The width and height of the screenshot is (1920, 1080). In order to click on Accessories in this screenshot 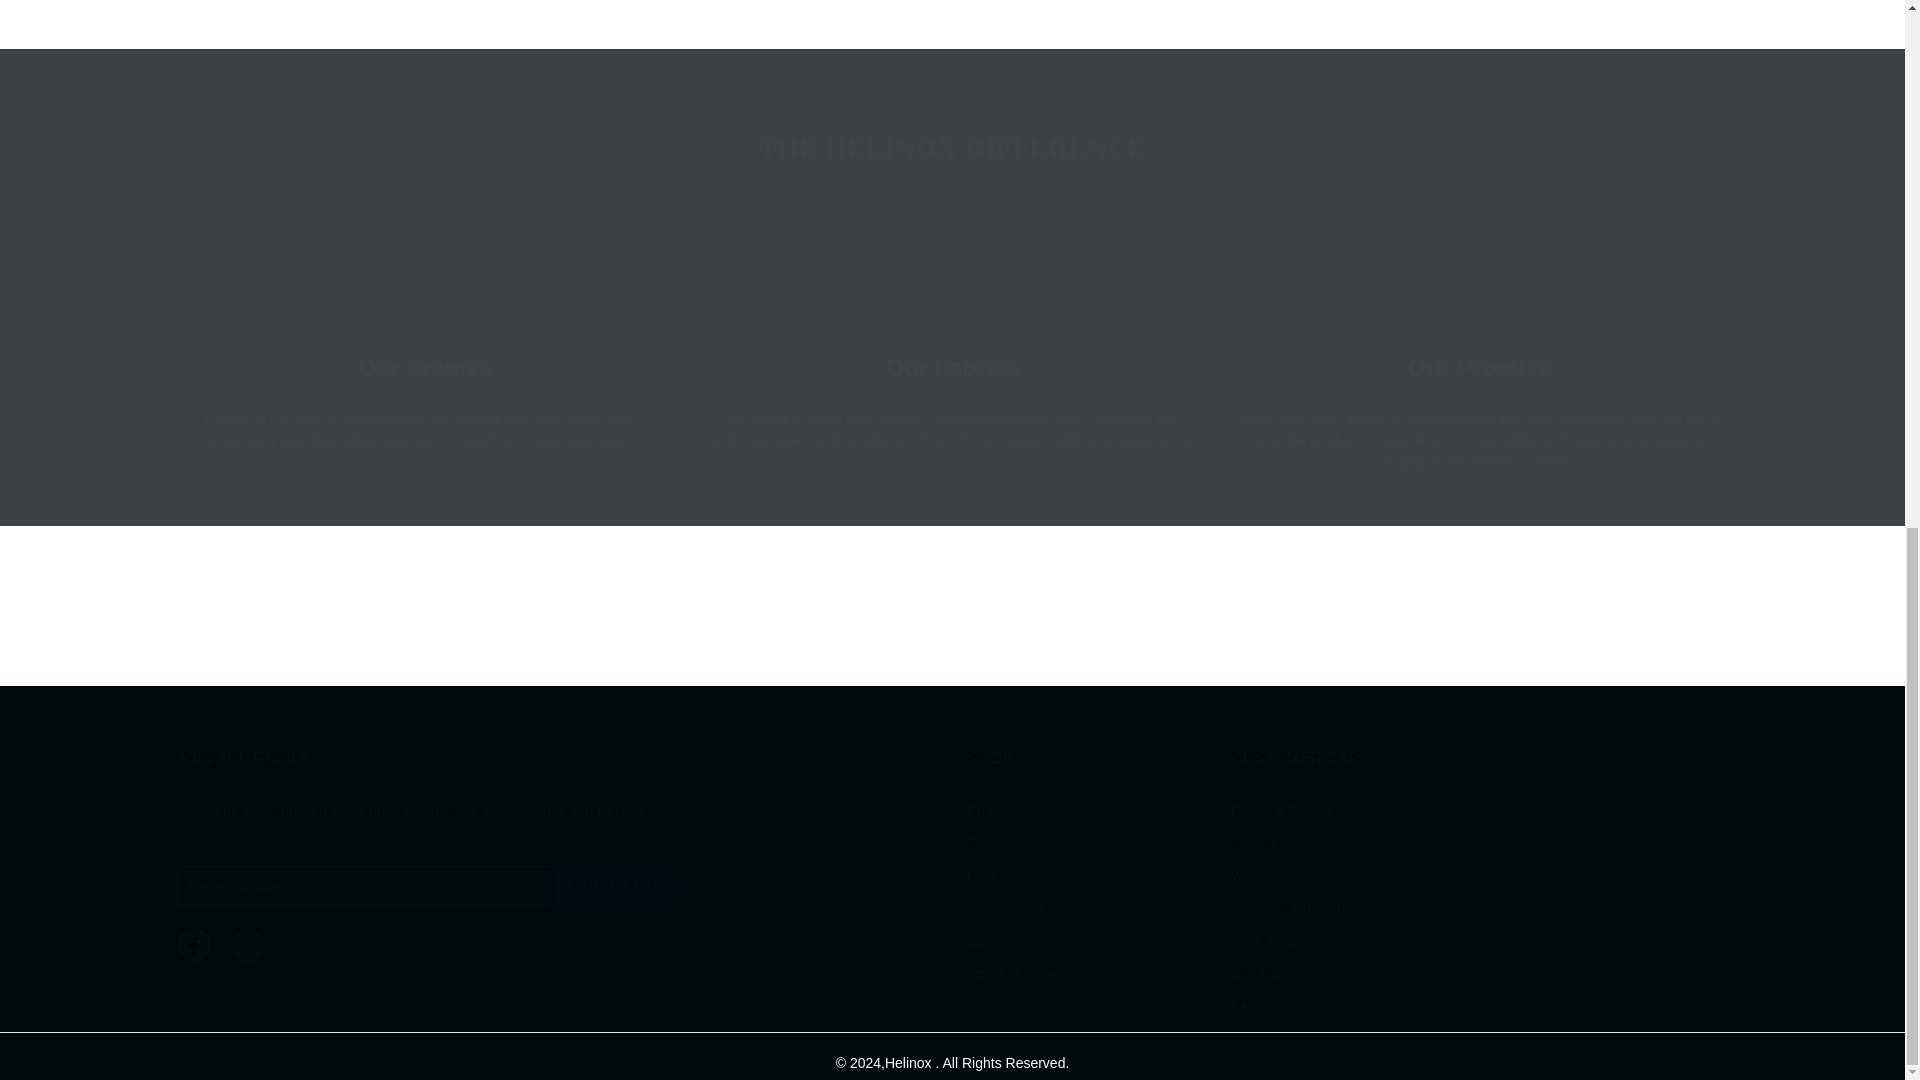, I will do `click(1004, 907)`.